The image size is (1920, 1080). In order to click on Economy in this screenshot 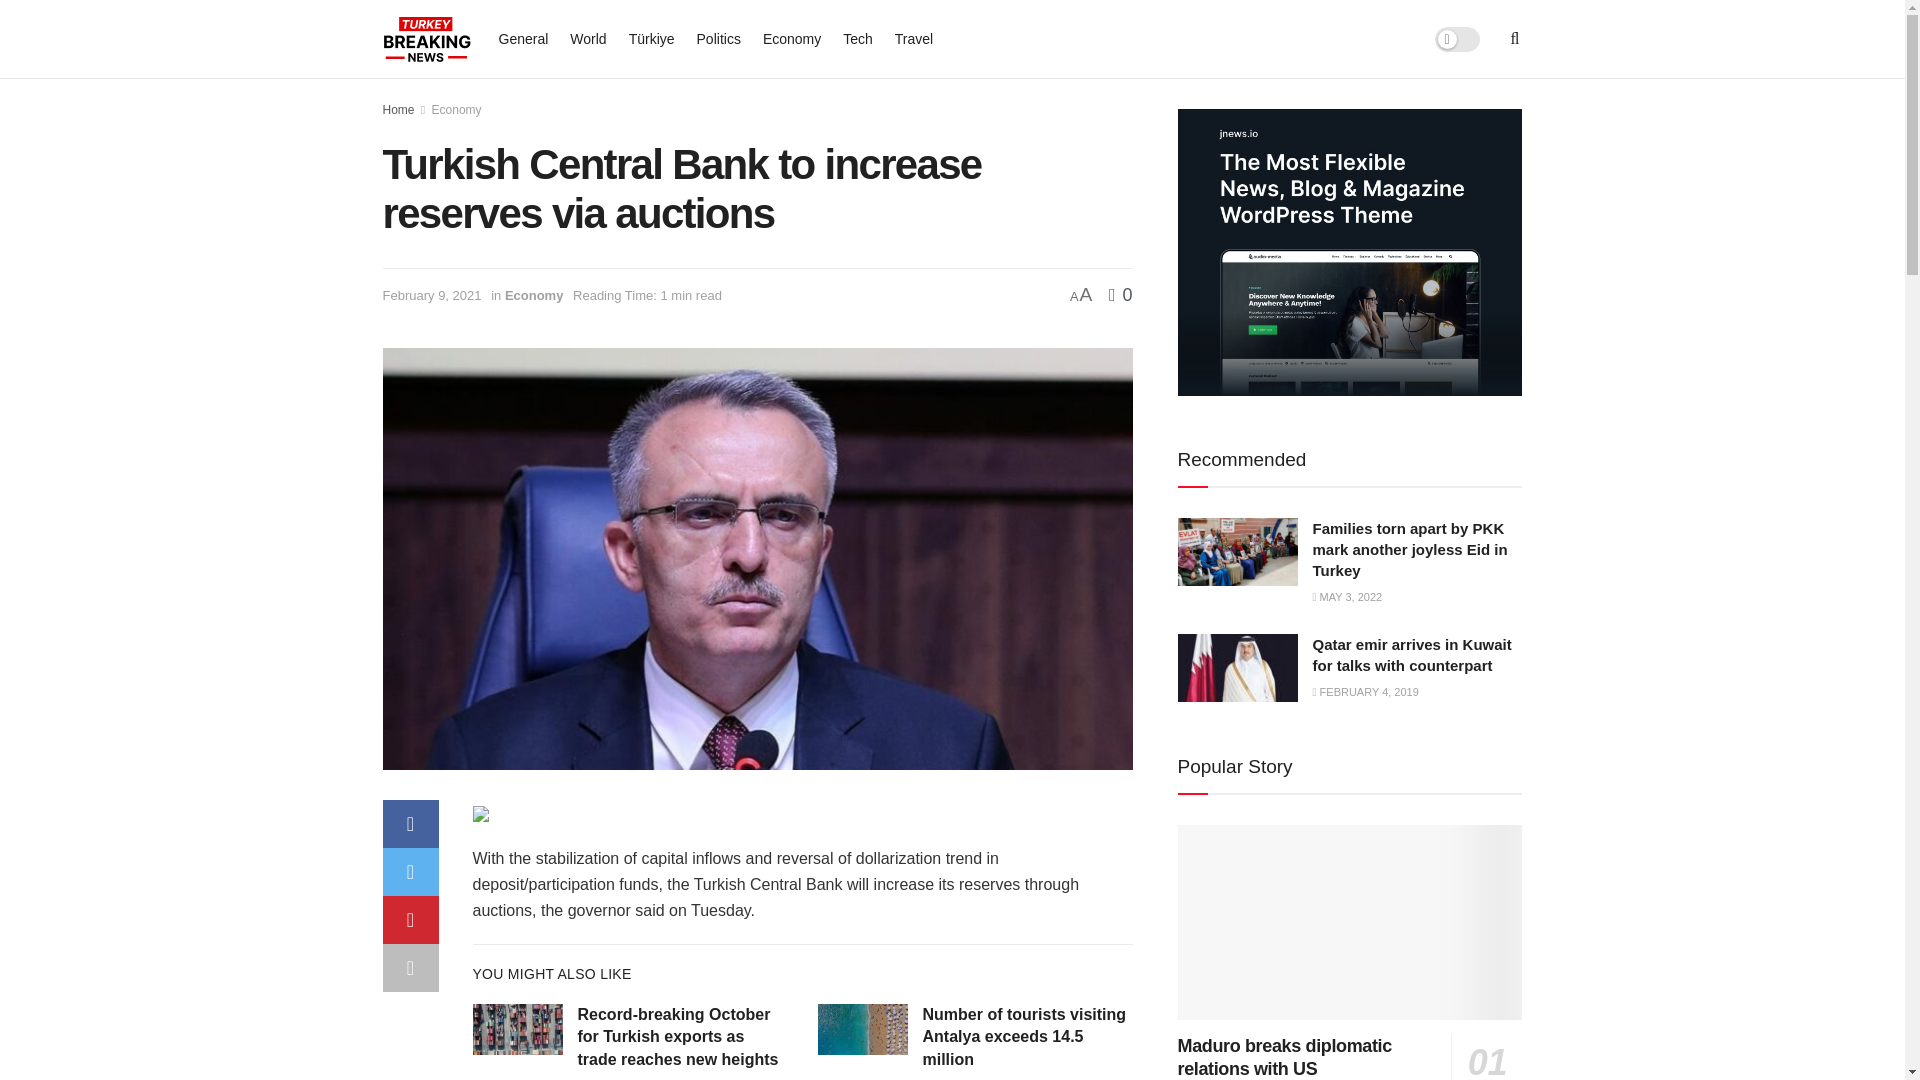, I will do `click(456, 109)`.